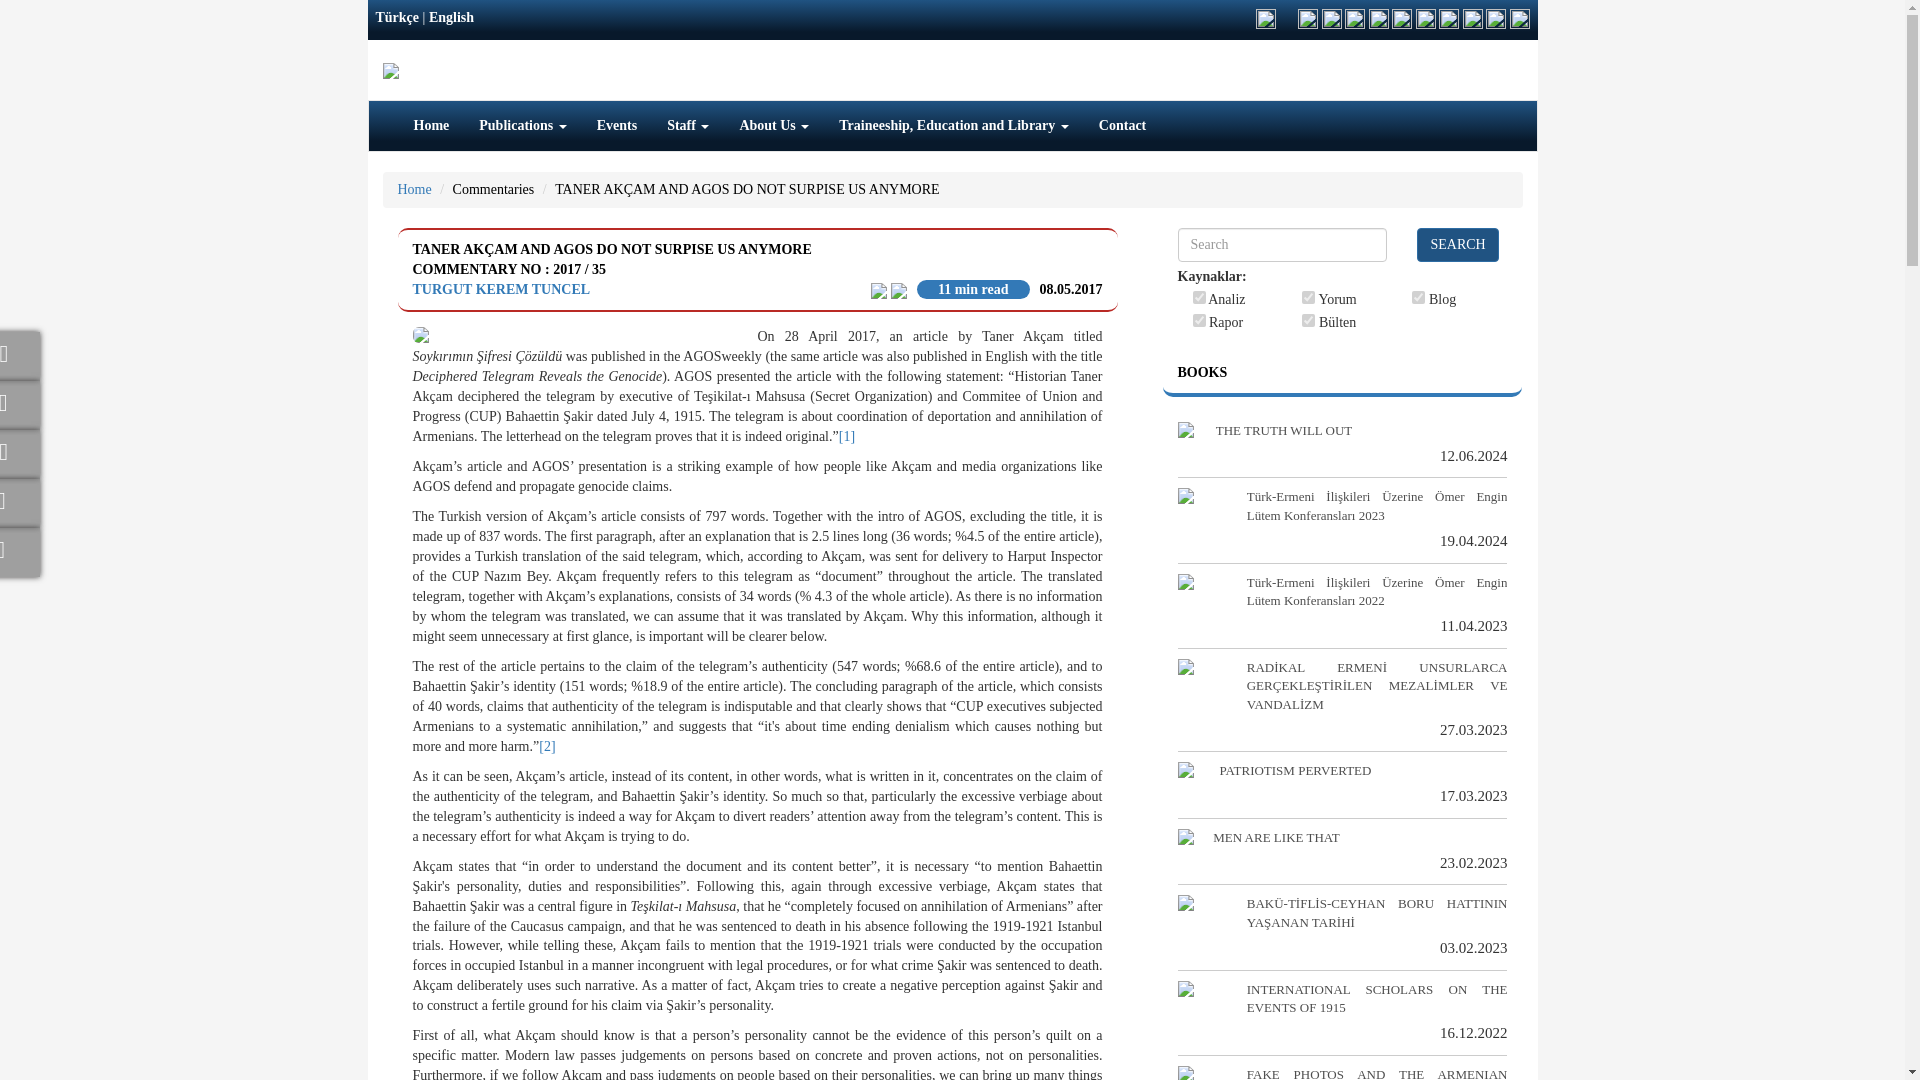 This screenshot has width=1920, height=1080. What do you see at coordinates (20, 500) in the screenshot?
I see `Telegram` at bounding box center [20, 500].